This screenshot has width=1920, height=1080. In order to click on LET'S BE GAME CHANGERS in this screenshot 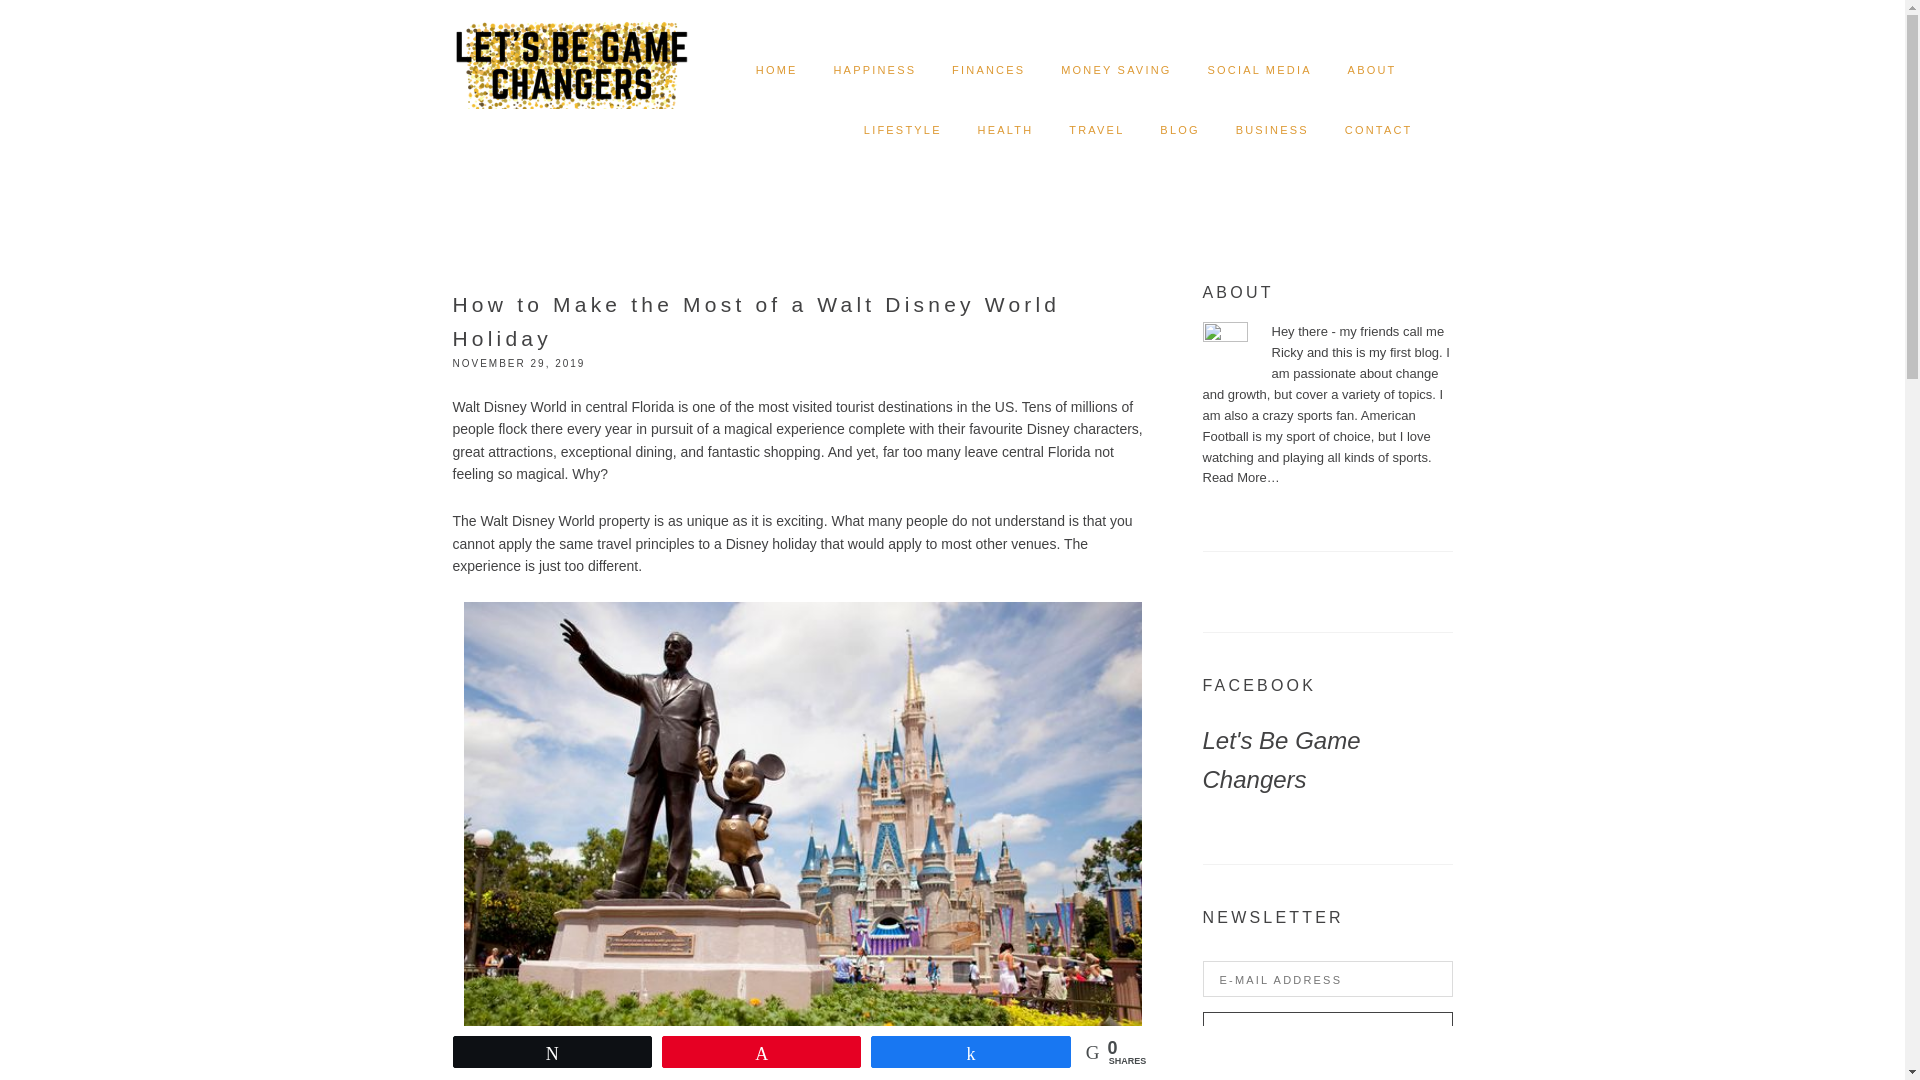, I will do `click(570, 50)`.